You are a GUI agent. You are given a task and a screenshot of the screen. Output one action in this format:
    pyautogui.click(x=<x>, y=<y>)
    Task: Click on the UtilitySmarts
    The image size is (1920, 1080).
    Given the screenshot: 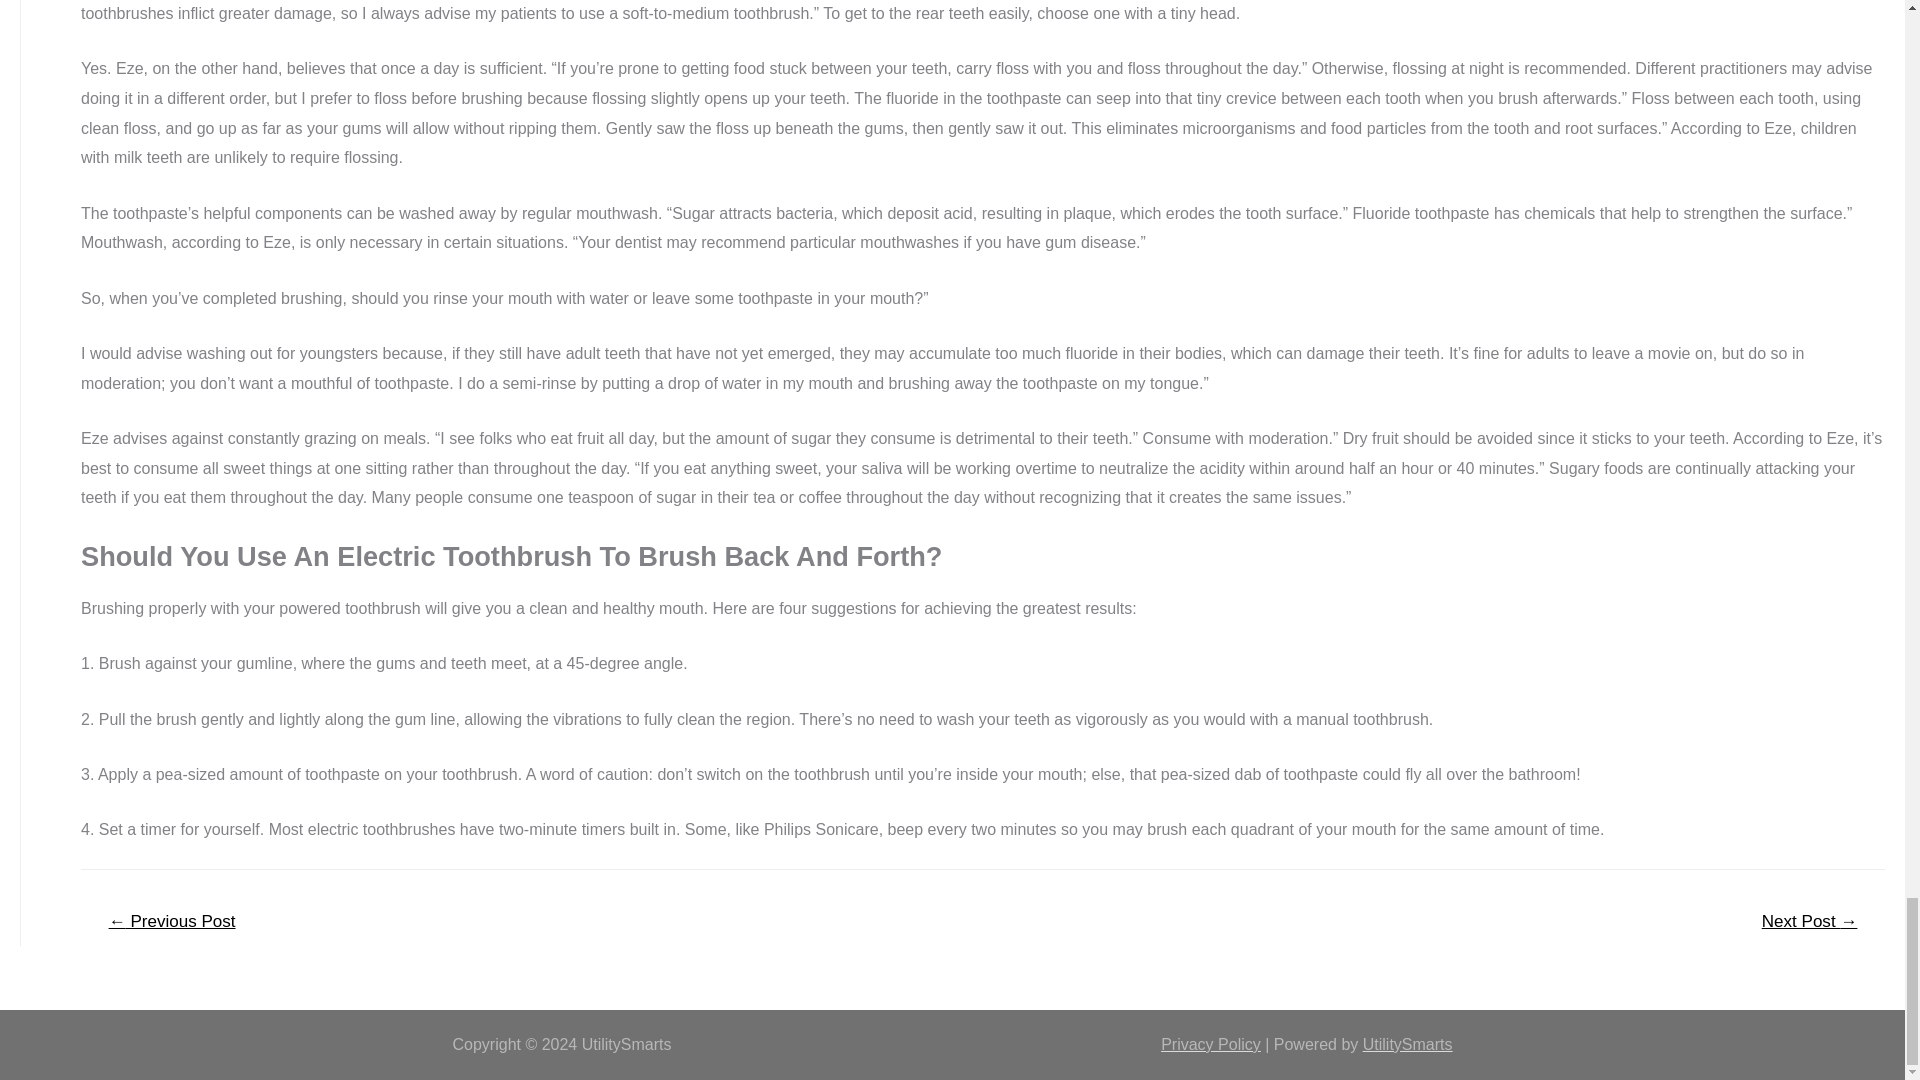 What is the action you would take?
    pyautogui.click(x=1408, y=1044)
    